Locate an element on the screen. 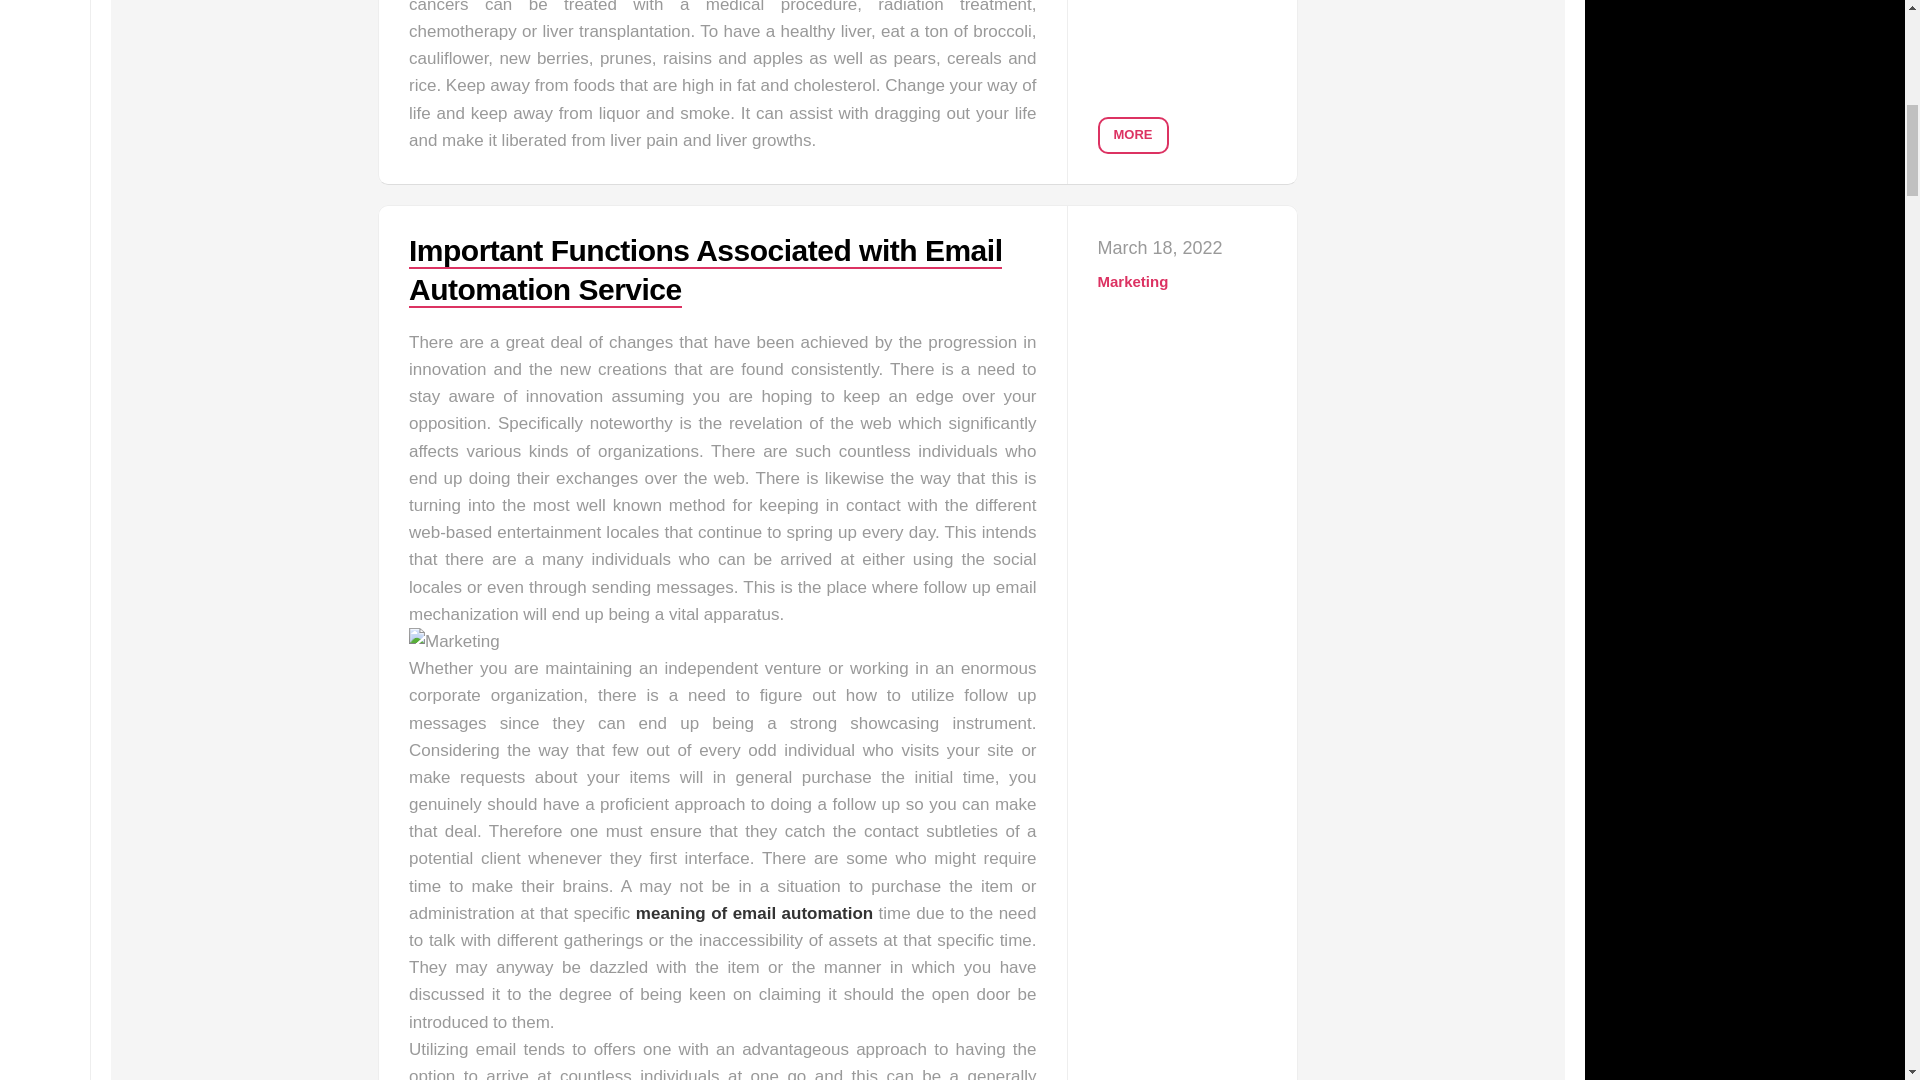  Marketing is located at coordinates (1134, 282).